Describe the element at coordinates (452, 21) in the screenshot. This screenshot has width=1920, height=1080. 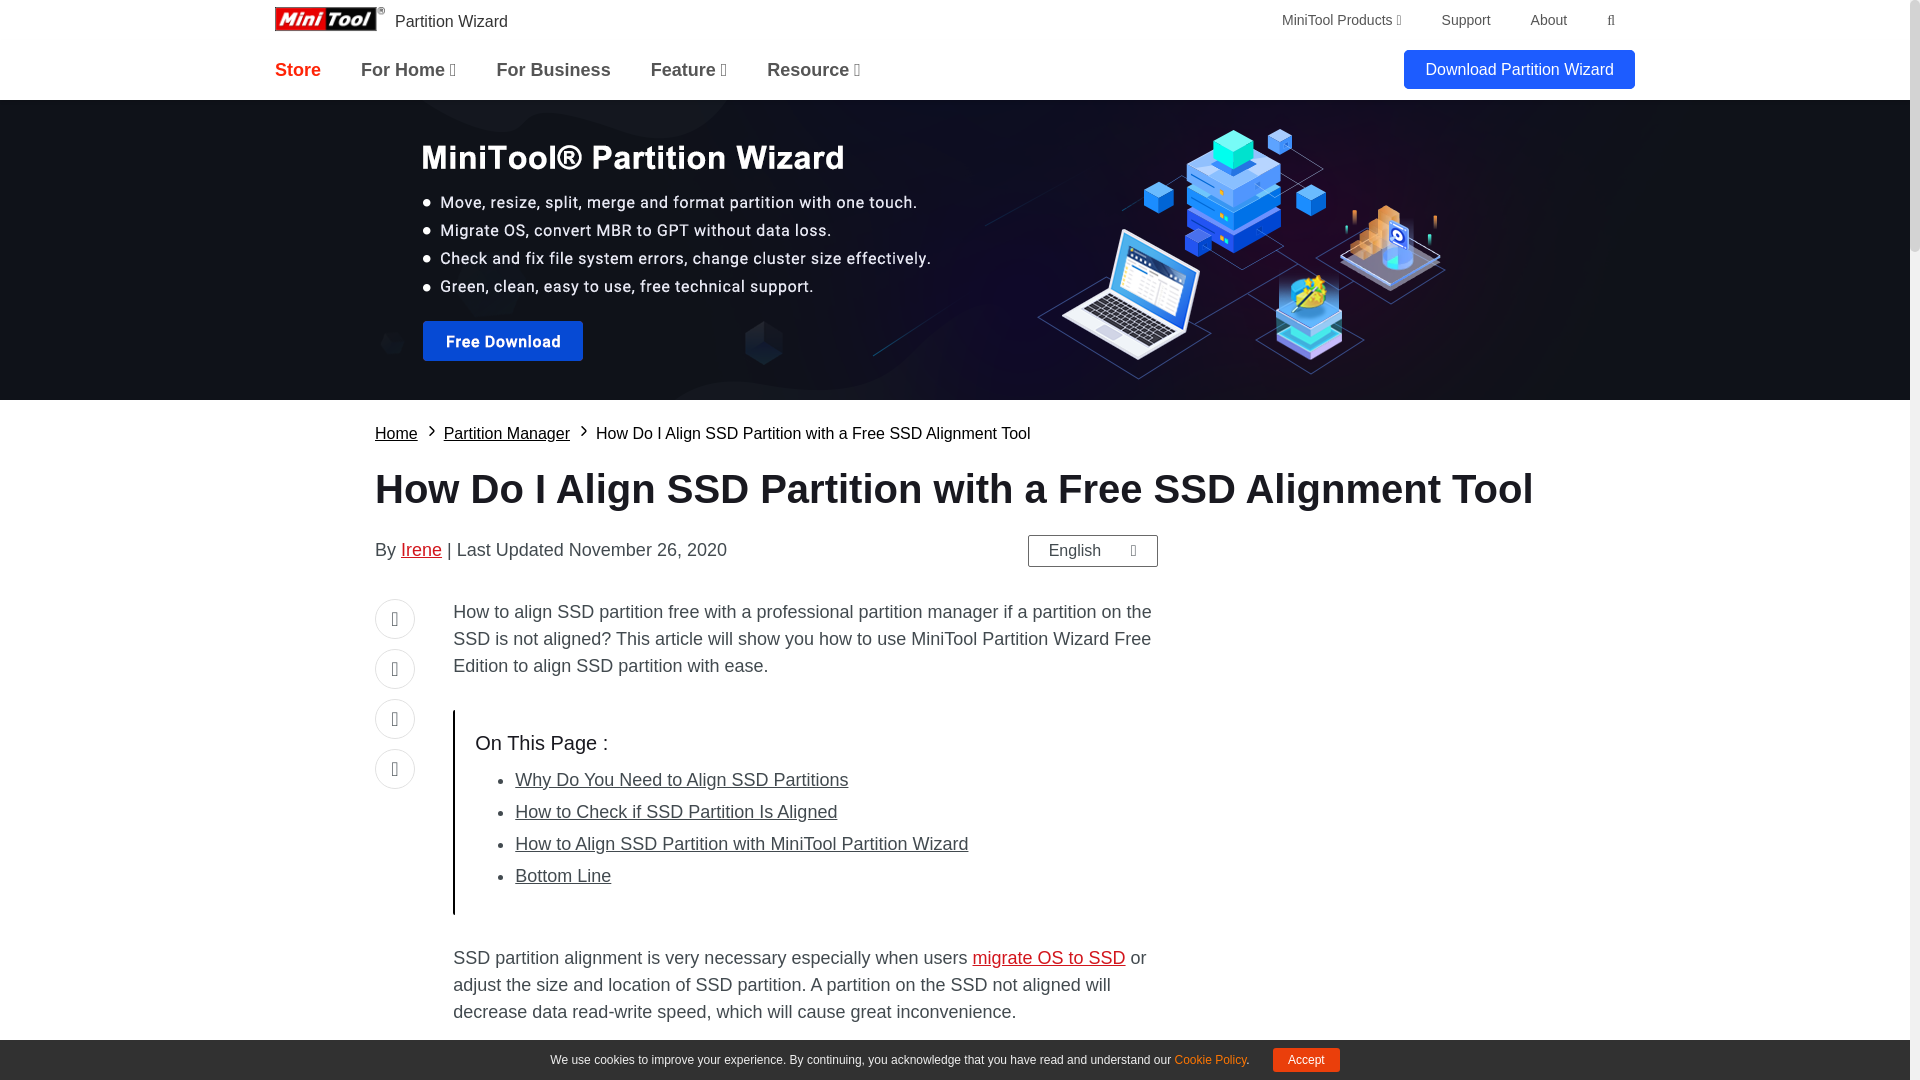
I see `Partition Wizard` at that location.